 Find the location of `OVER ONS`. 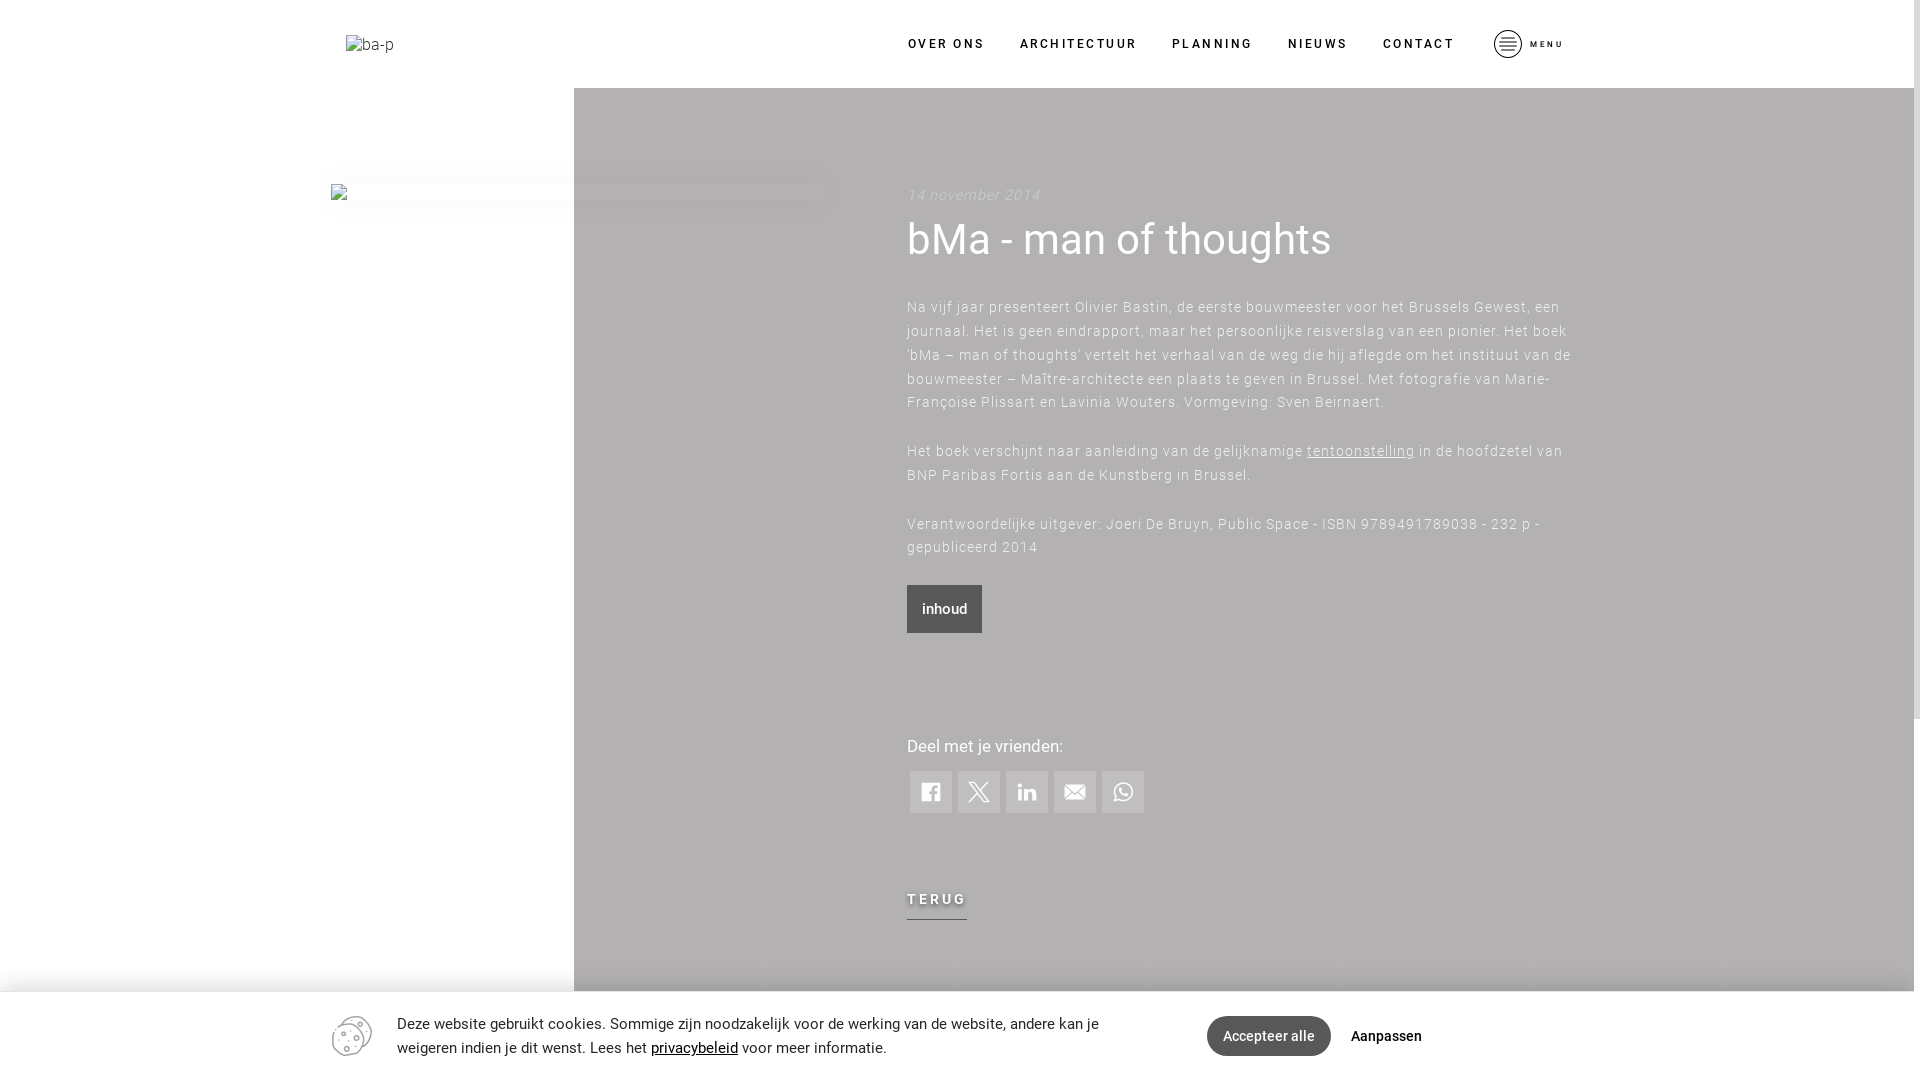

OVER ONS is located at coordinates (946, 44).